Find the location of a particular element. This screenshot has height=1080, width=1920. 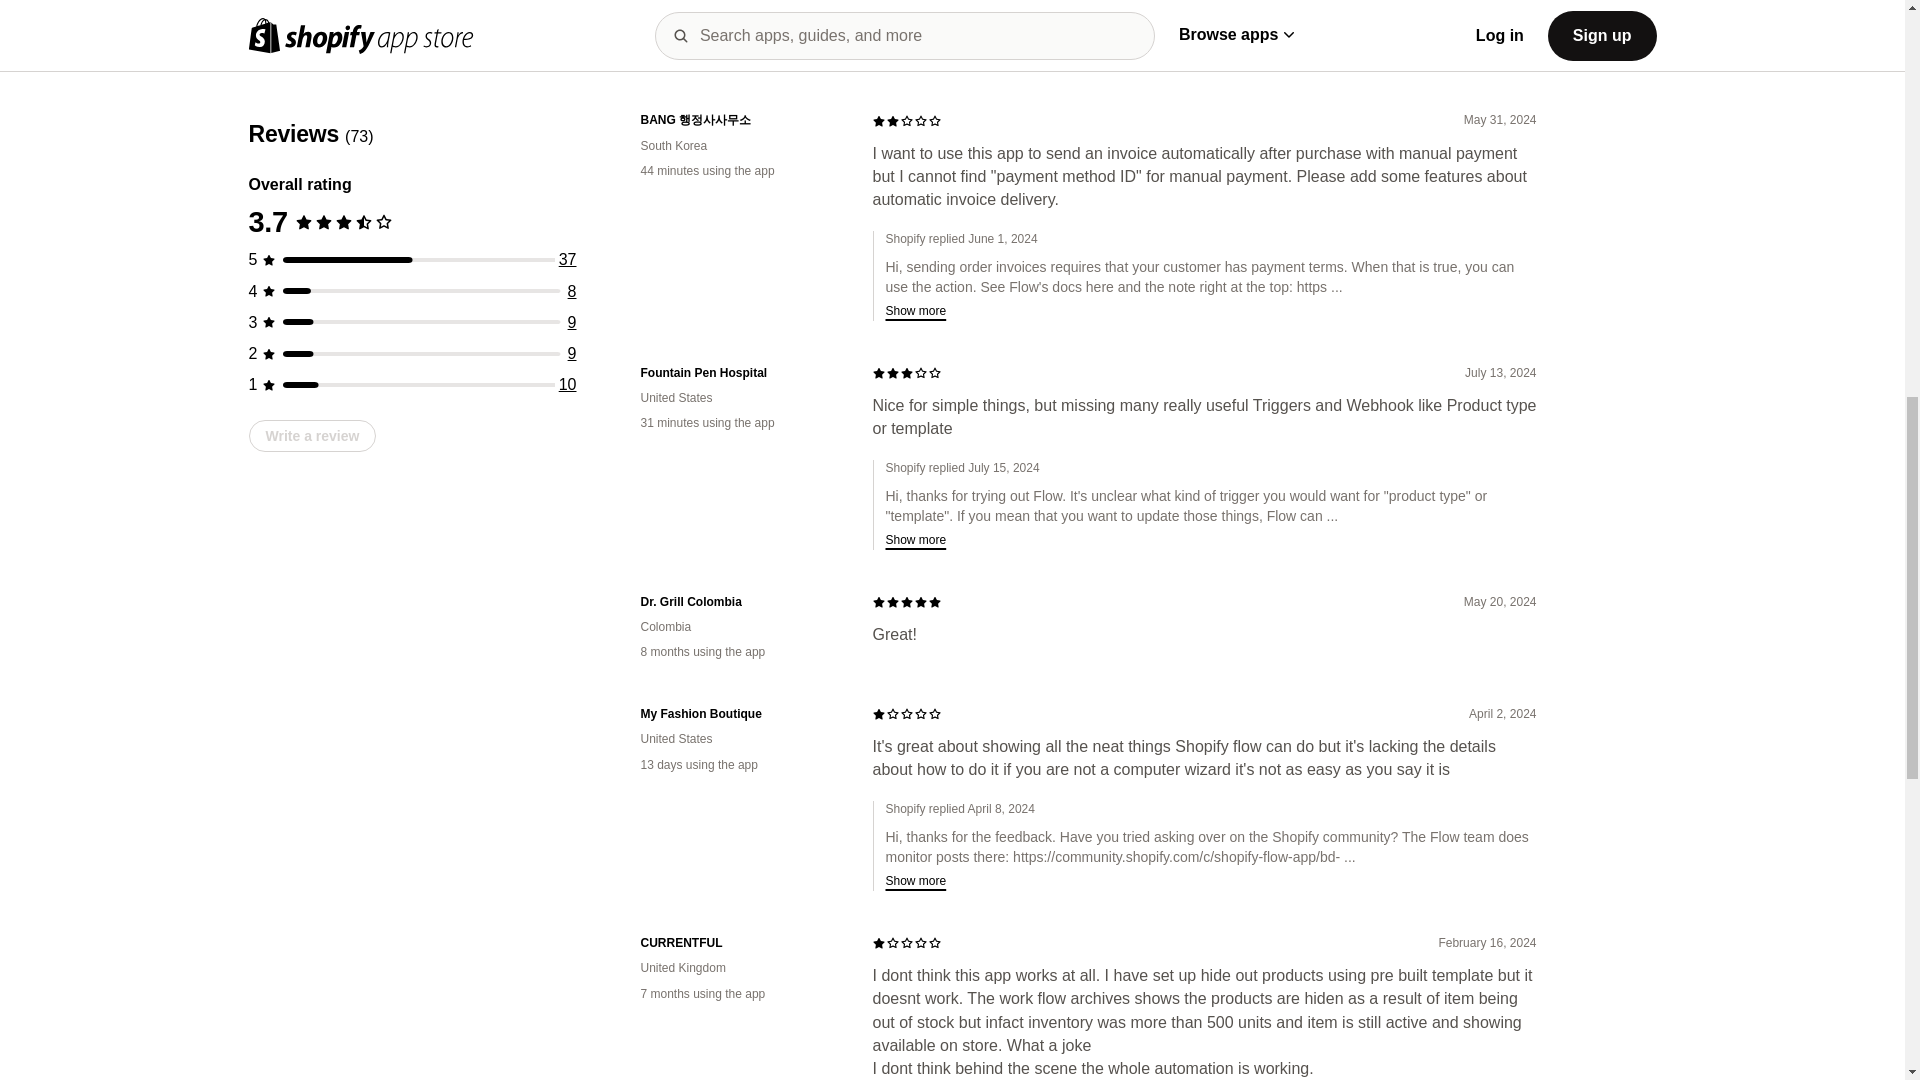

My Fashion Boutique is located at coordinates (740, 714).